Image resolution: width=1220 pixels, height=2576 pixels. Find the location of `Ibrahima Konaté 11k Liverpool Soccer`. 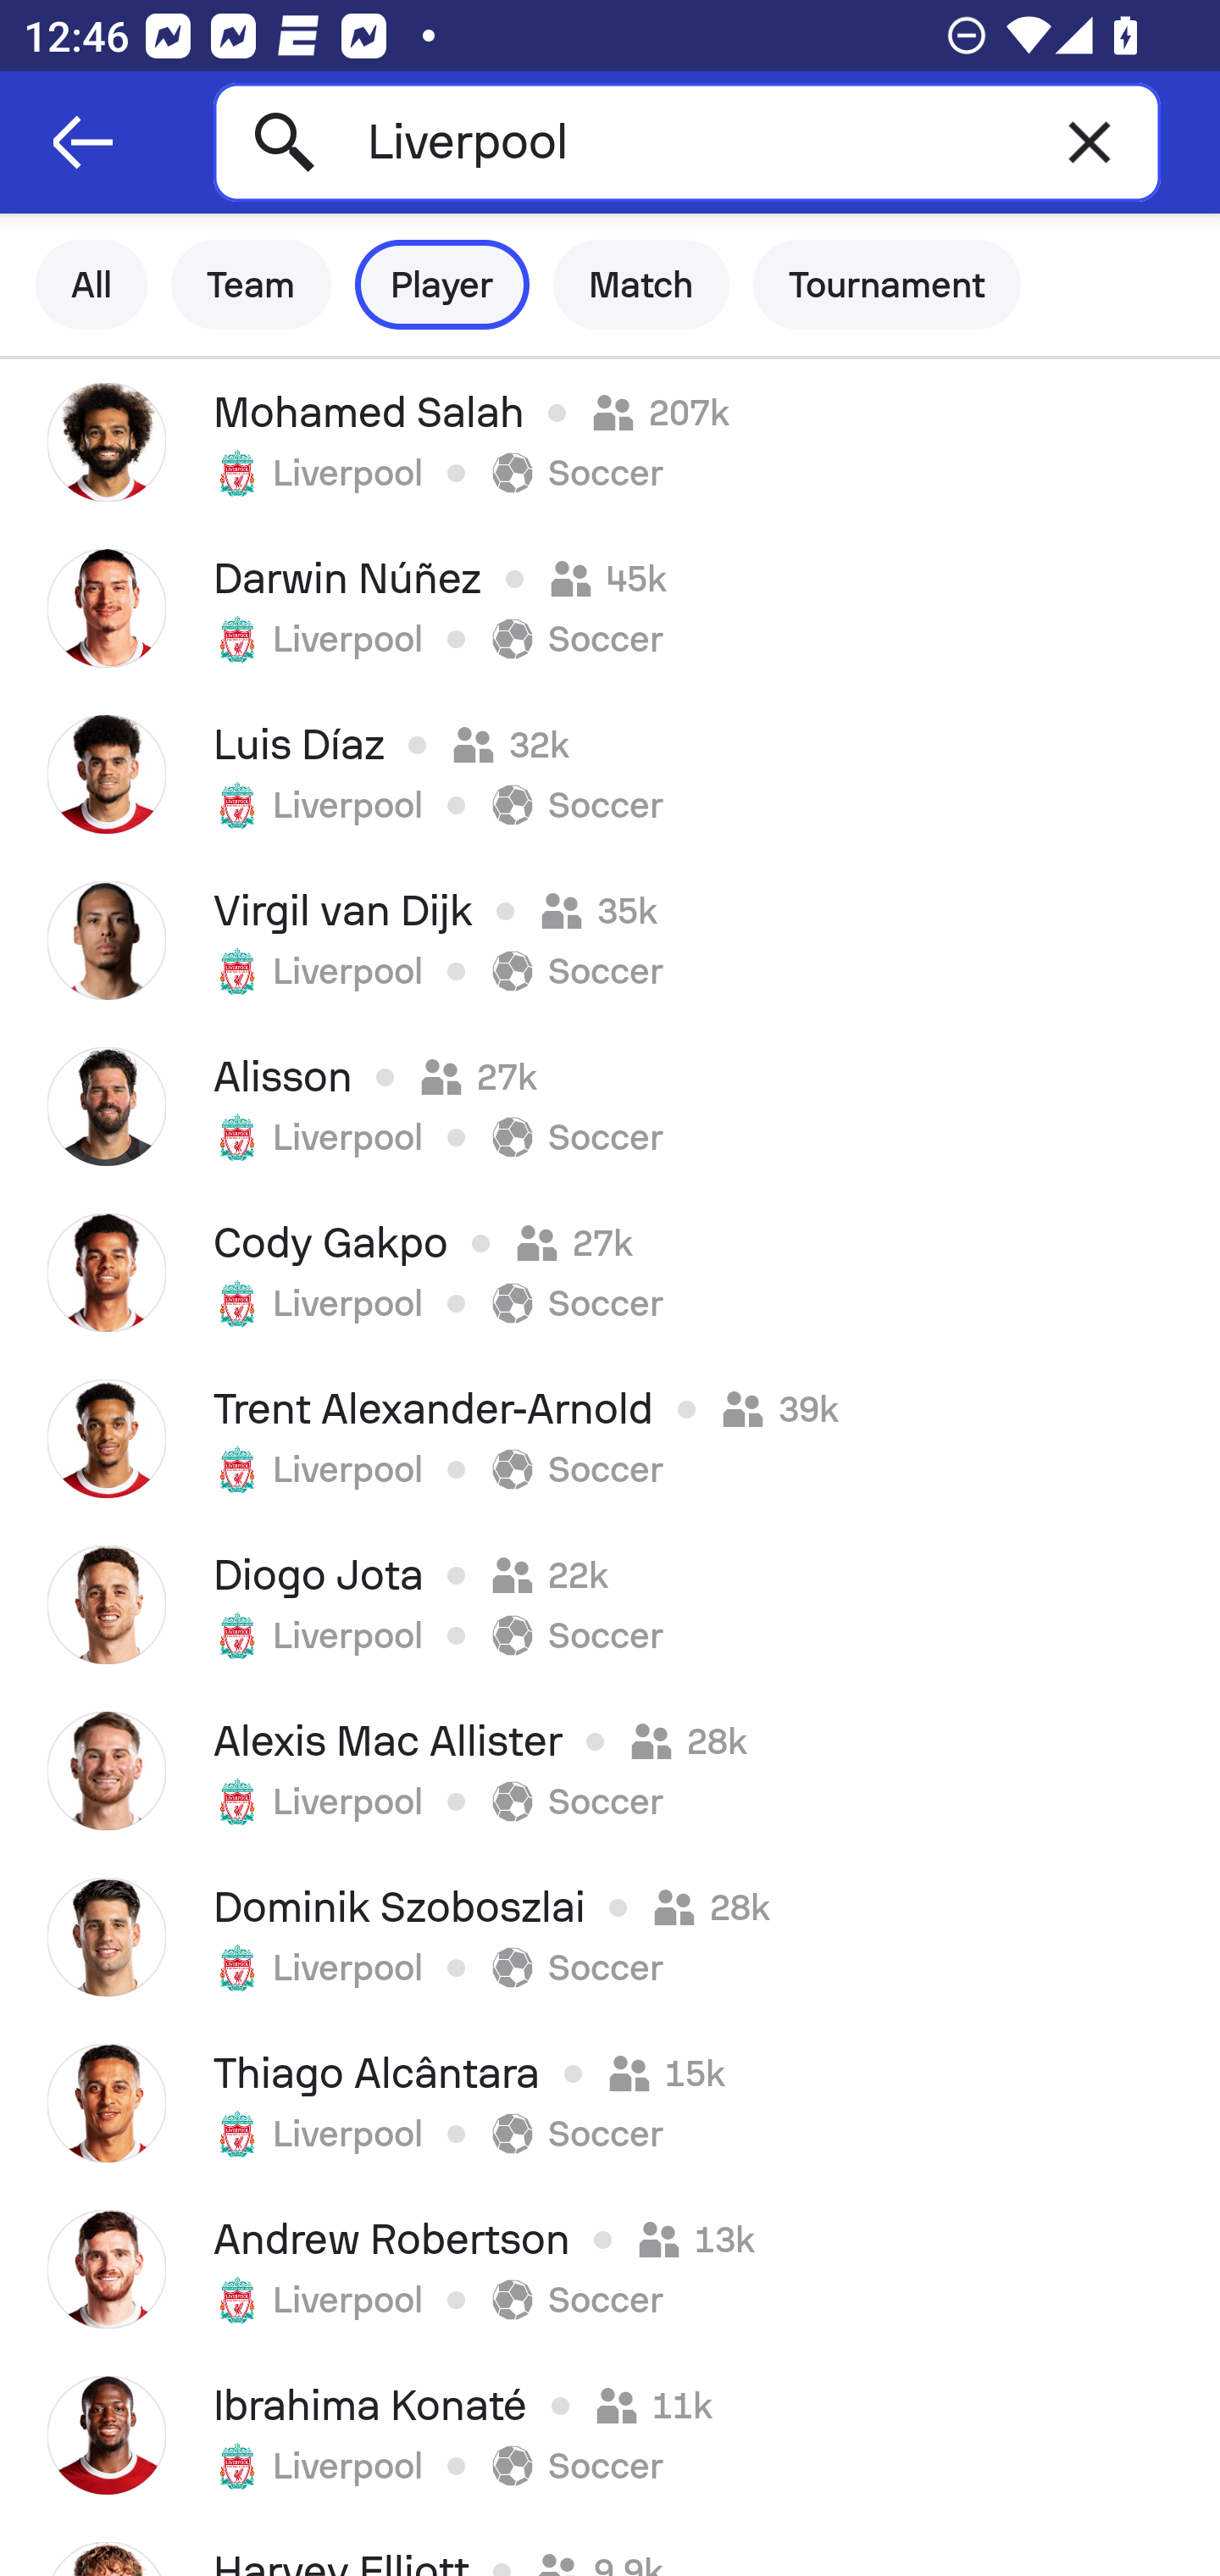

Ibrahima Konaté 11k Liverpool Soccer is located at coordinates (610, 2435).